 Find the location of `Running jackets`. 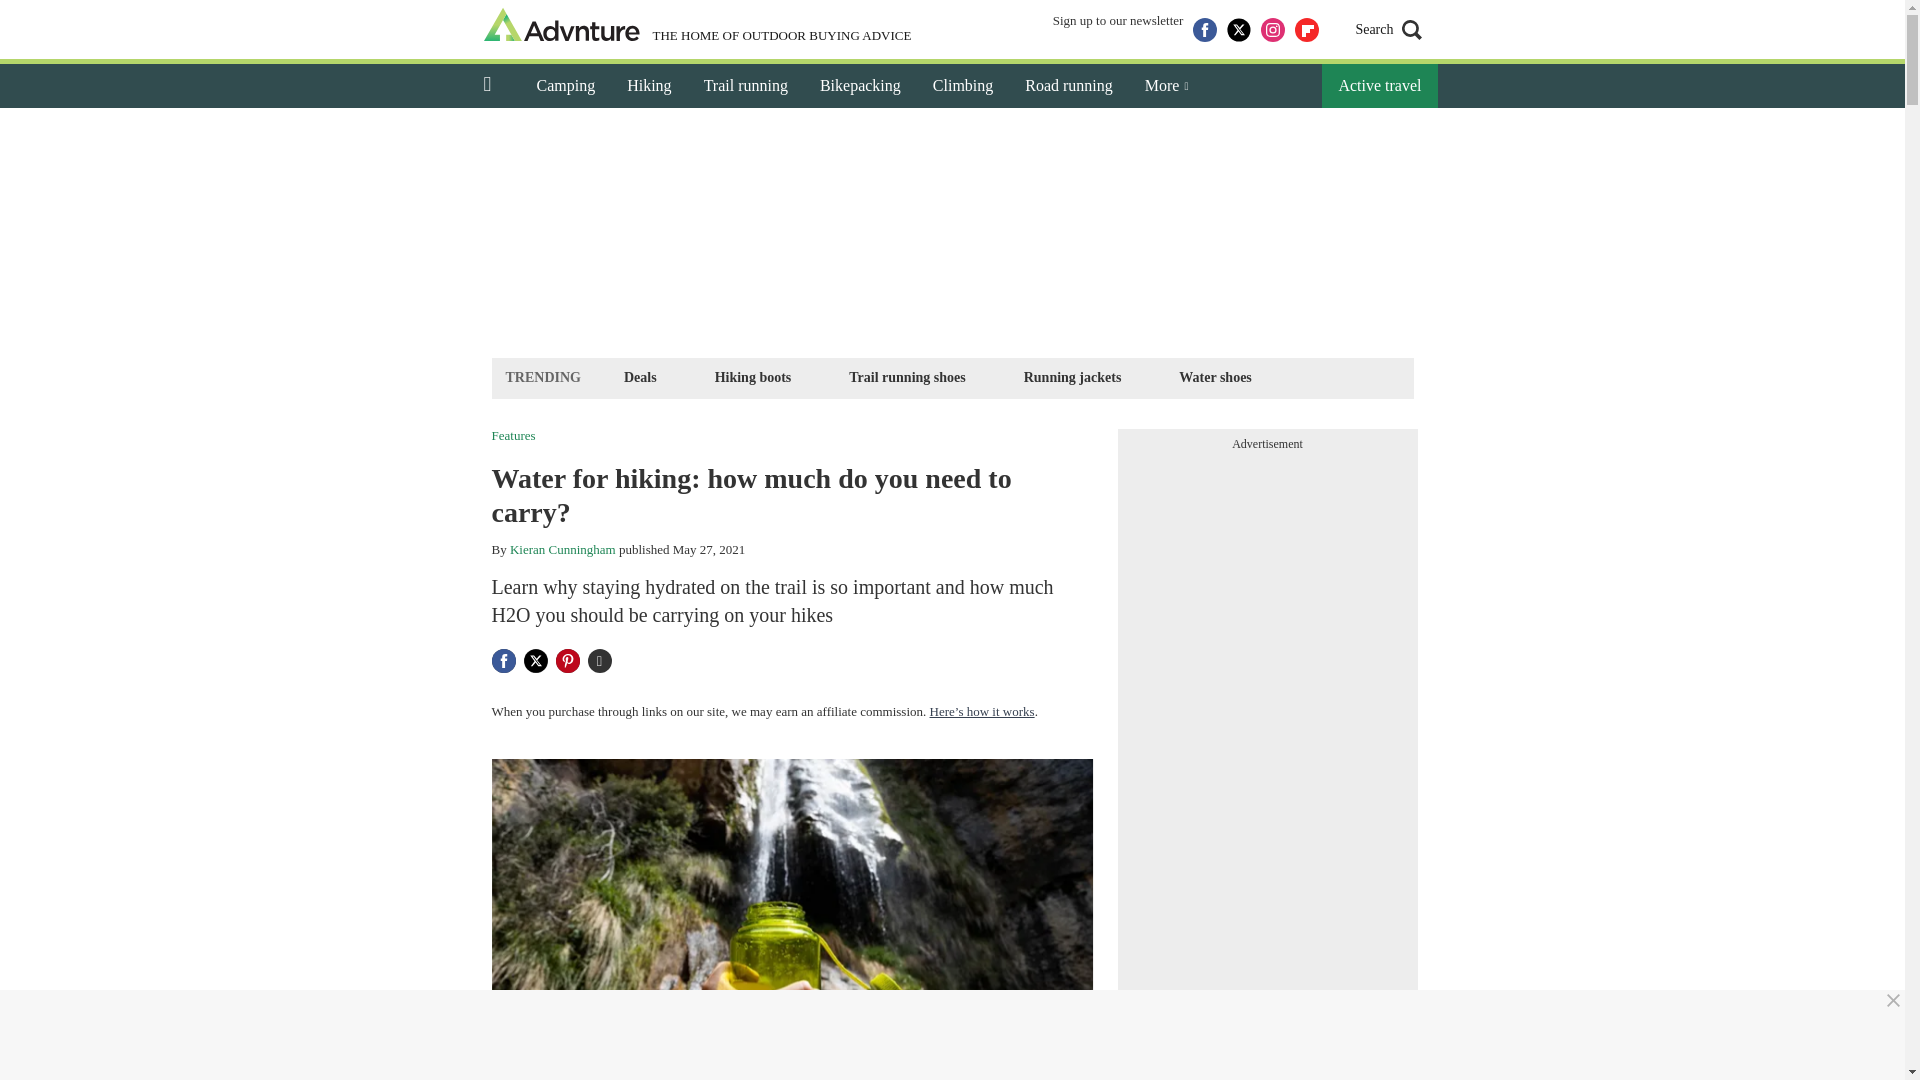

Running jackets is located at coordinates (1072, 377).